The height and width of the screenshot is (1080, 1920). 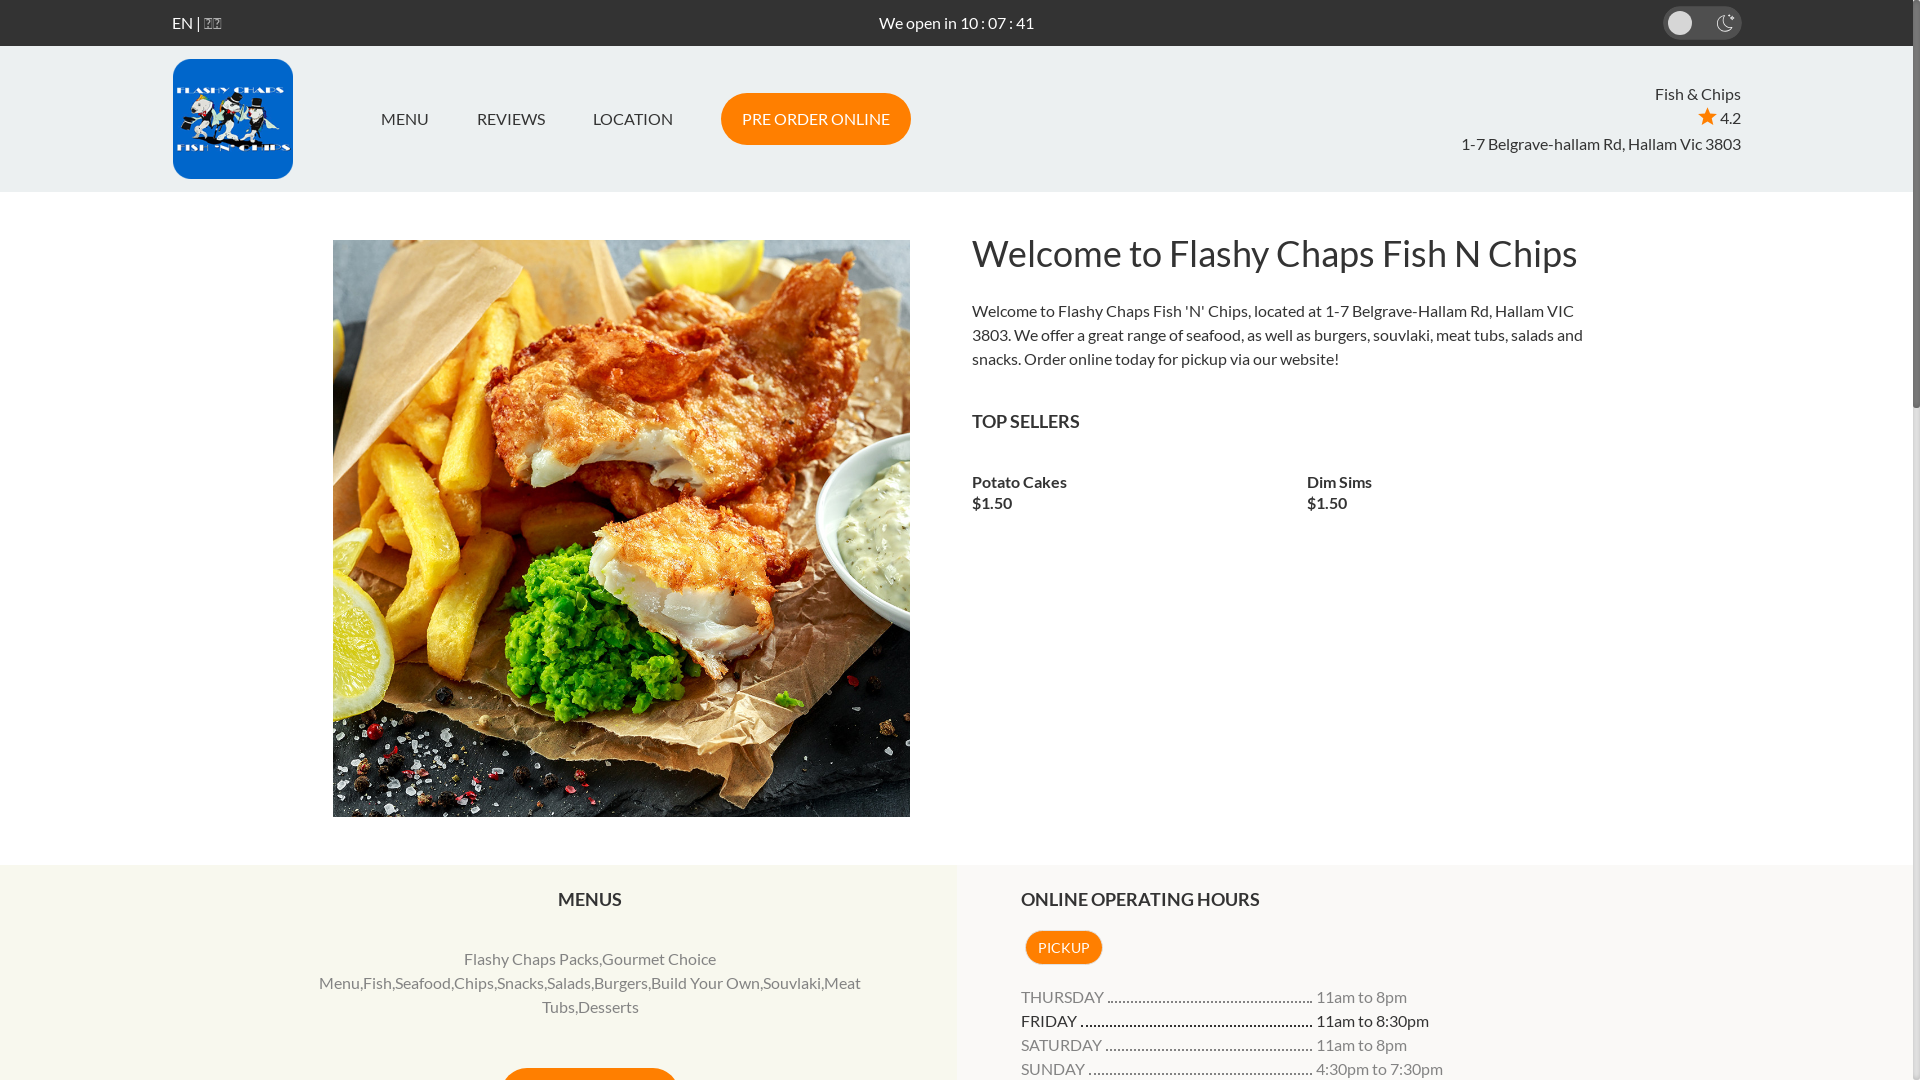 I want to click on Burgers, so click(x=621, y=982).